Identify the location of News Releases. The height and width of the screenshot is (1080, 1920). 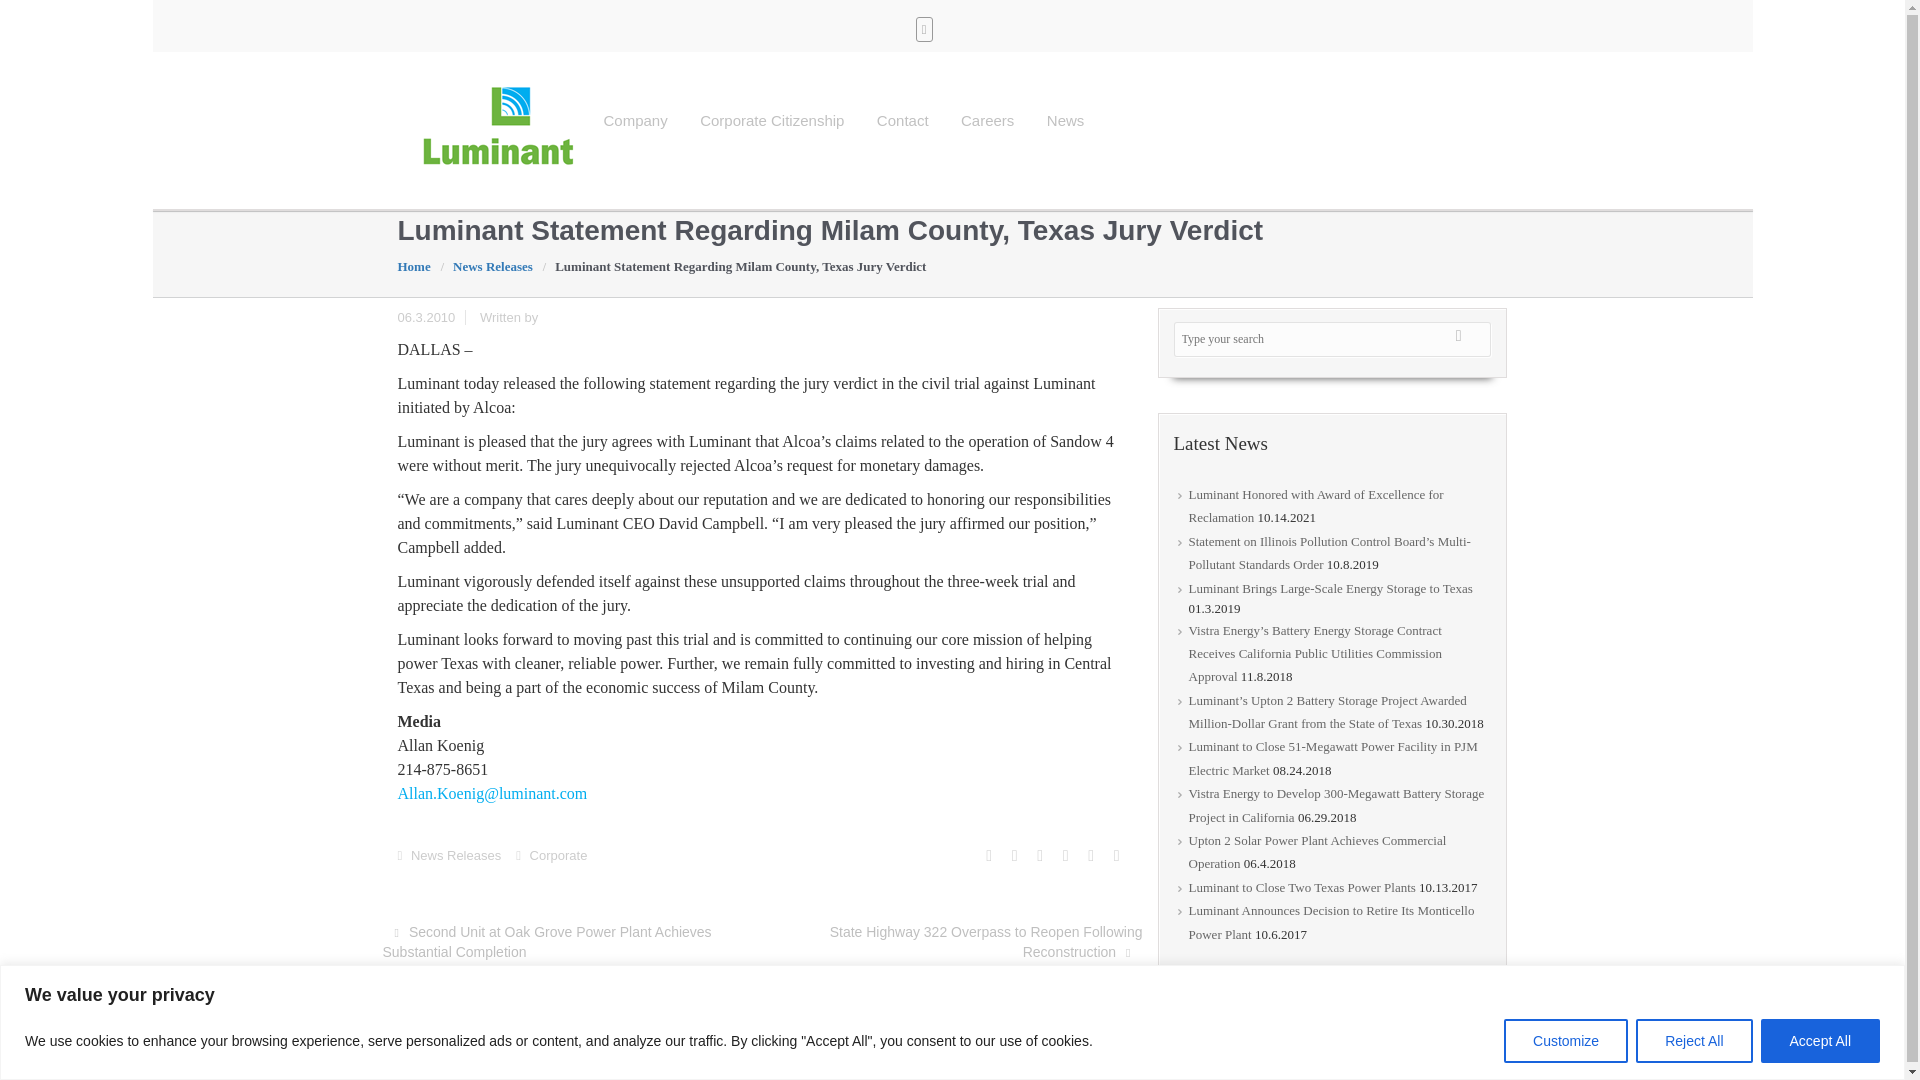
(456, 854).